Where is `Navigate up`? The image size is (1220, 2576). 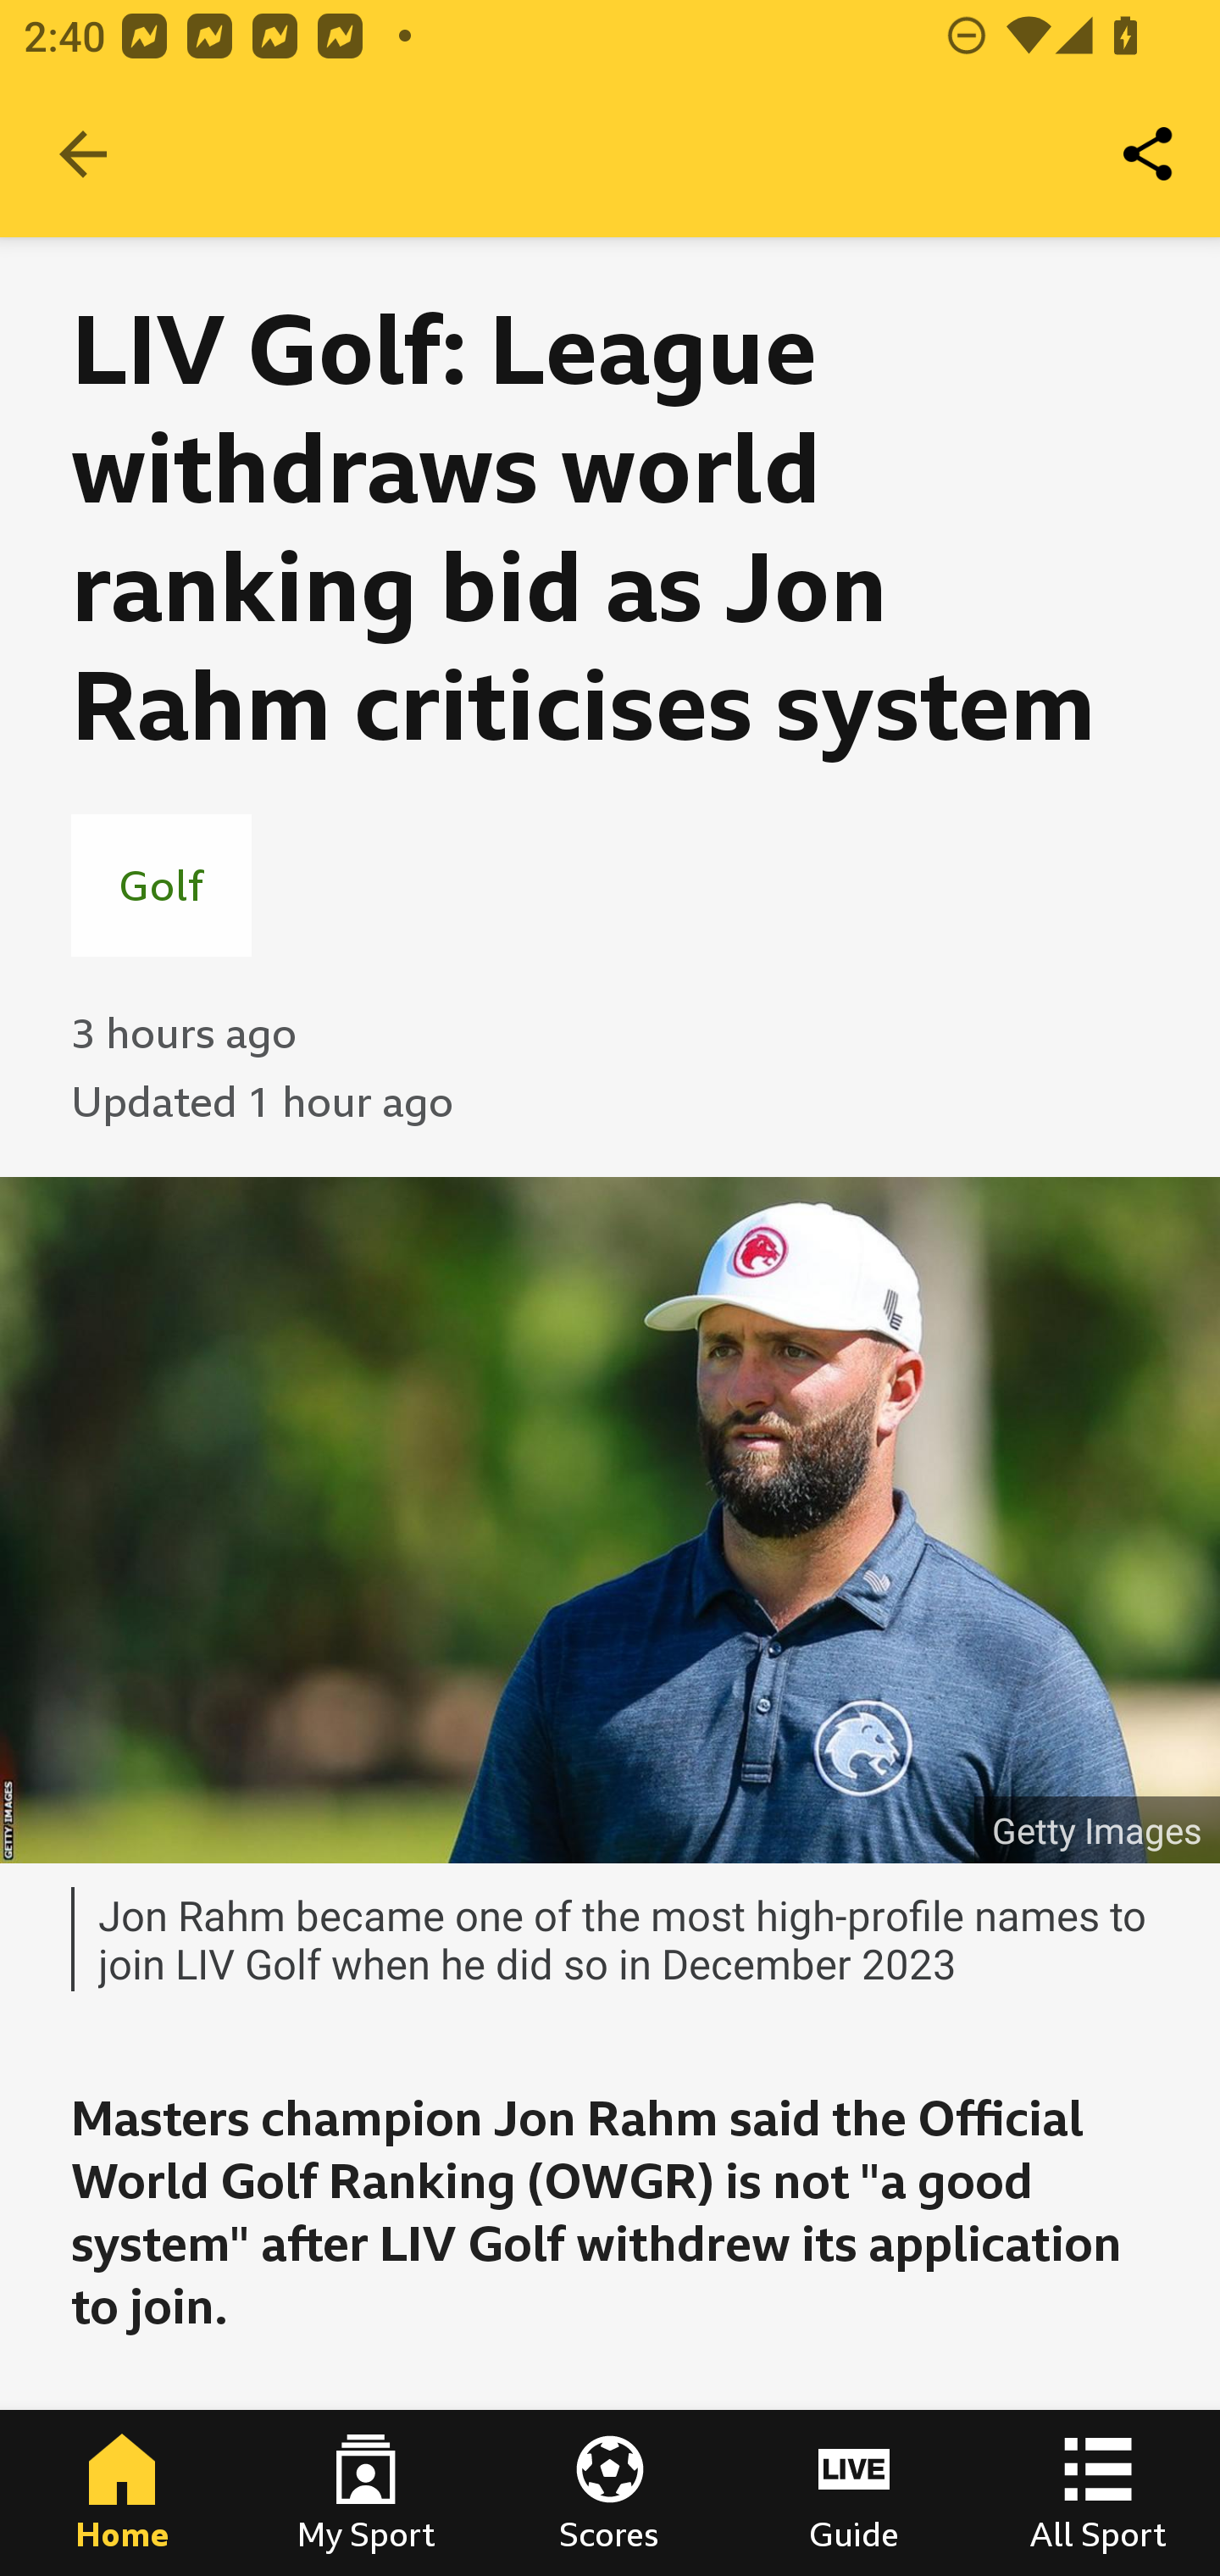 Navigate up is located at coordinates (83, 154).